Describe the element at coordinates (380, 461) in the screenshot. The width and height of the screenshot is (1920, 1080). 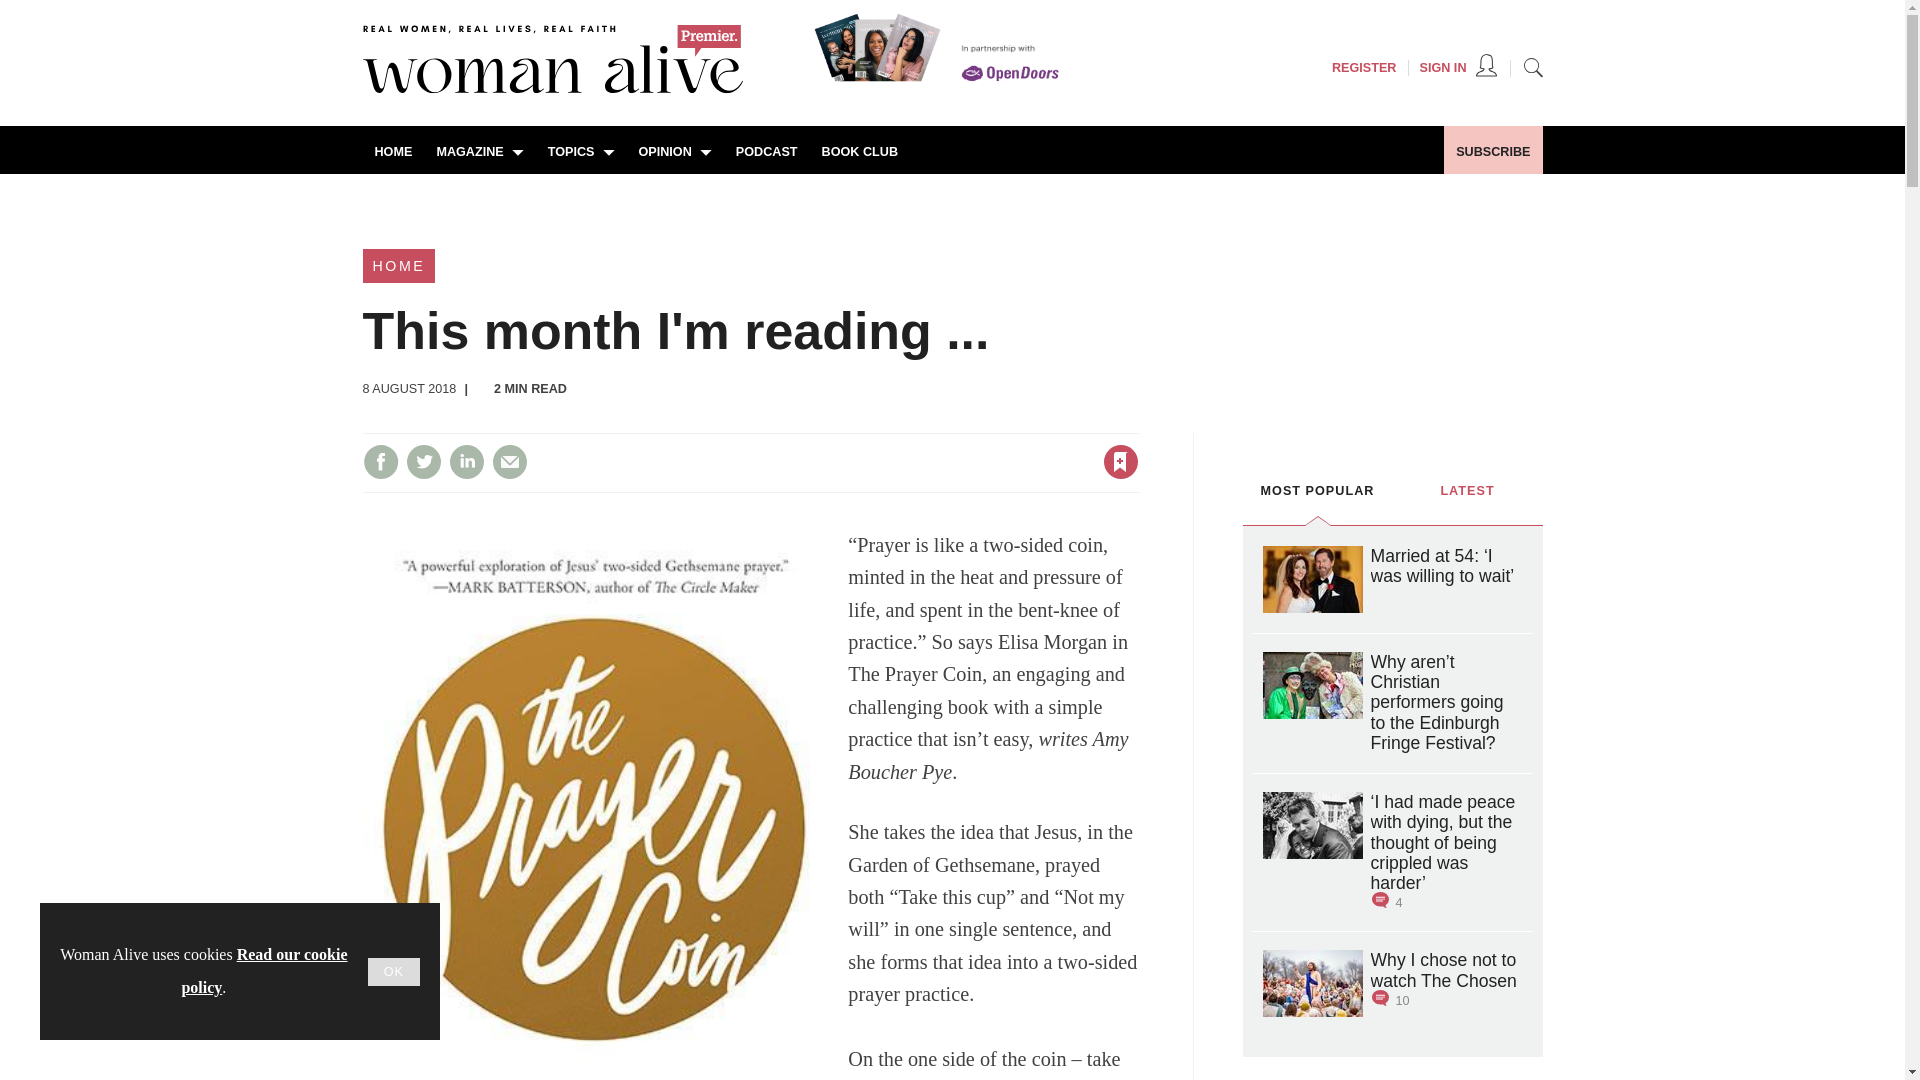
I see `Share this on Facebook` at that location.